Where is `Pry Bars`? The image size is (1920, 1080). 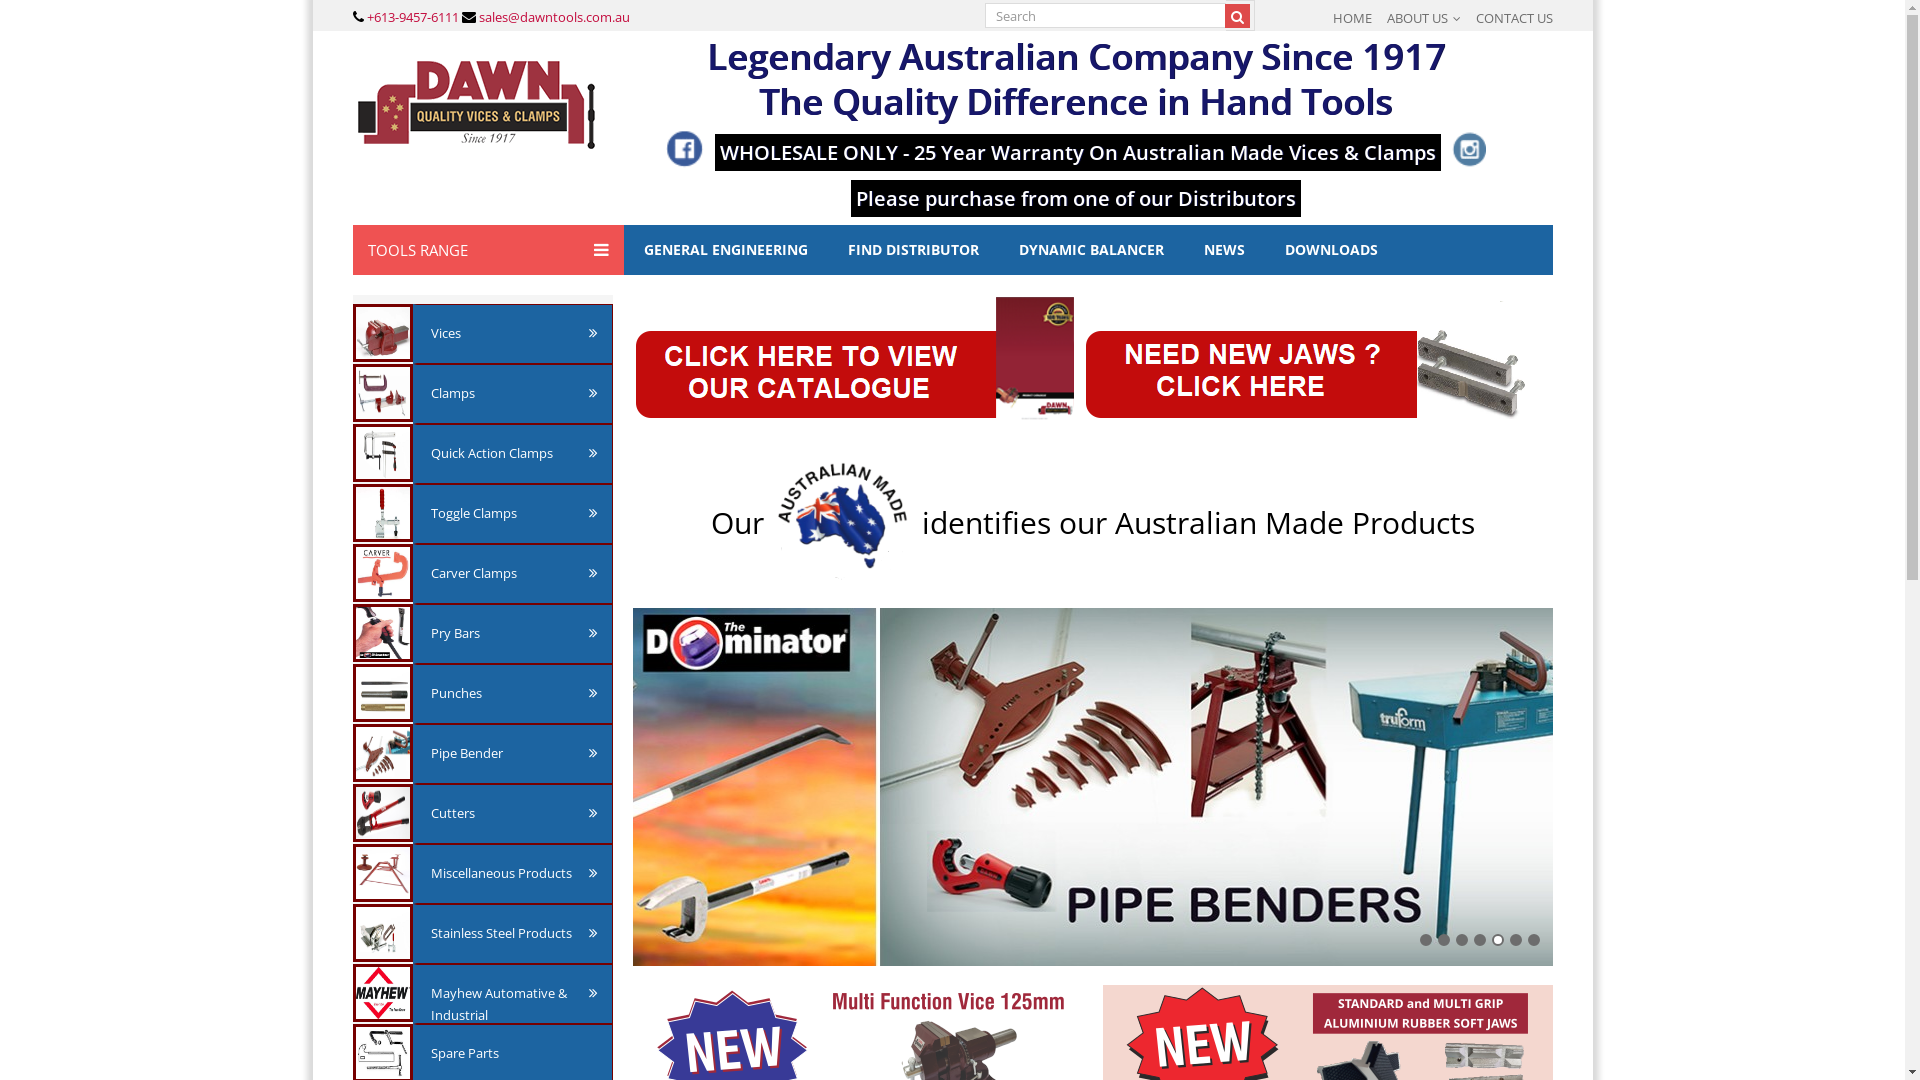 Pry Bars is located at coordinates (514, 633).